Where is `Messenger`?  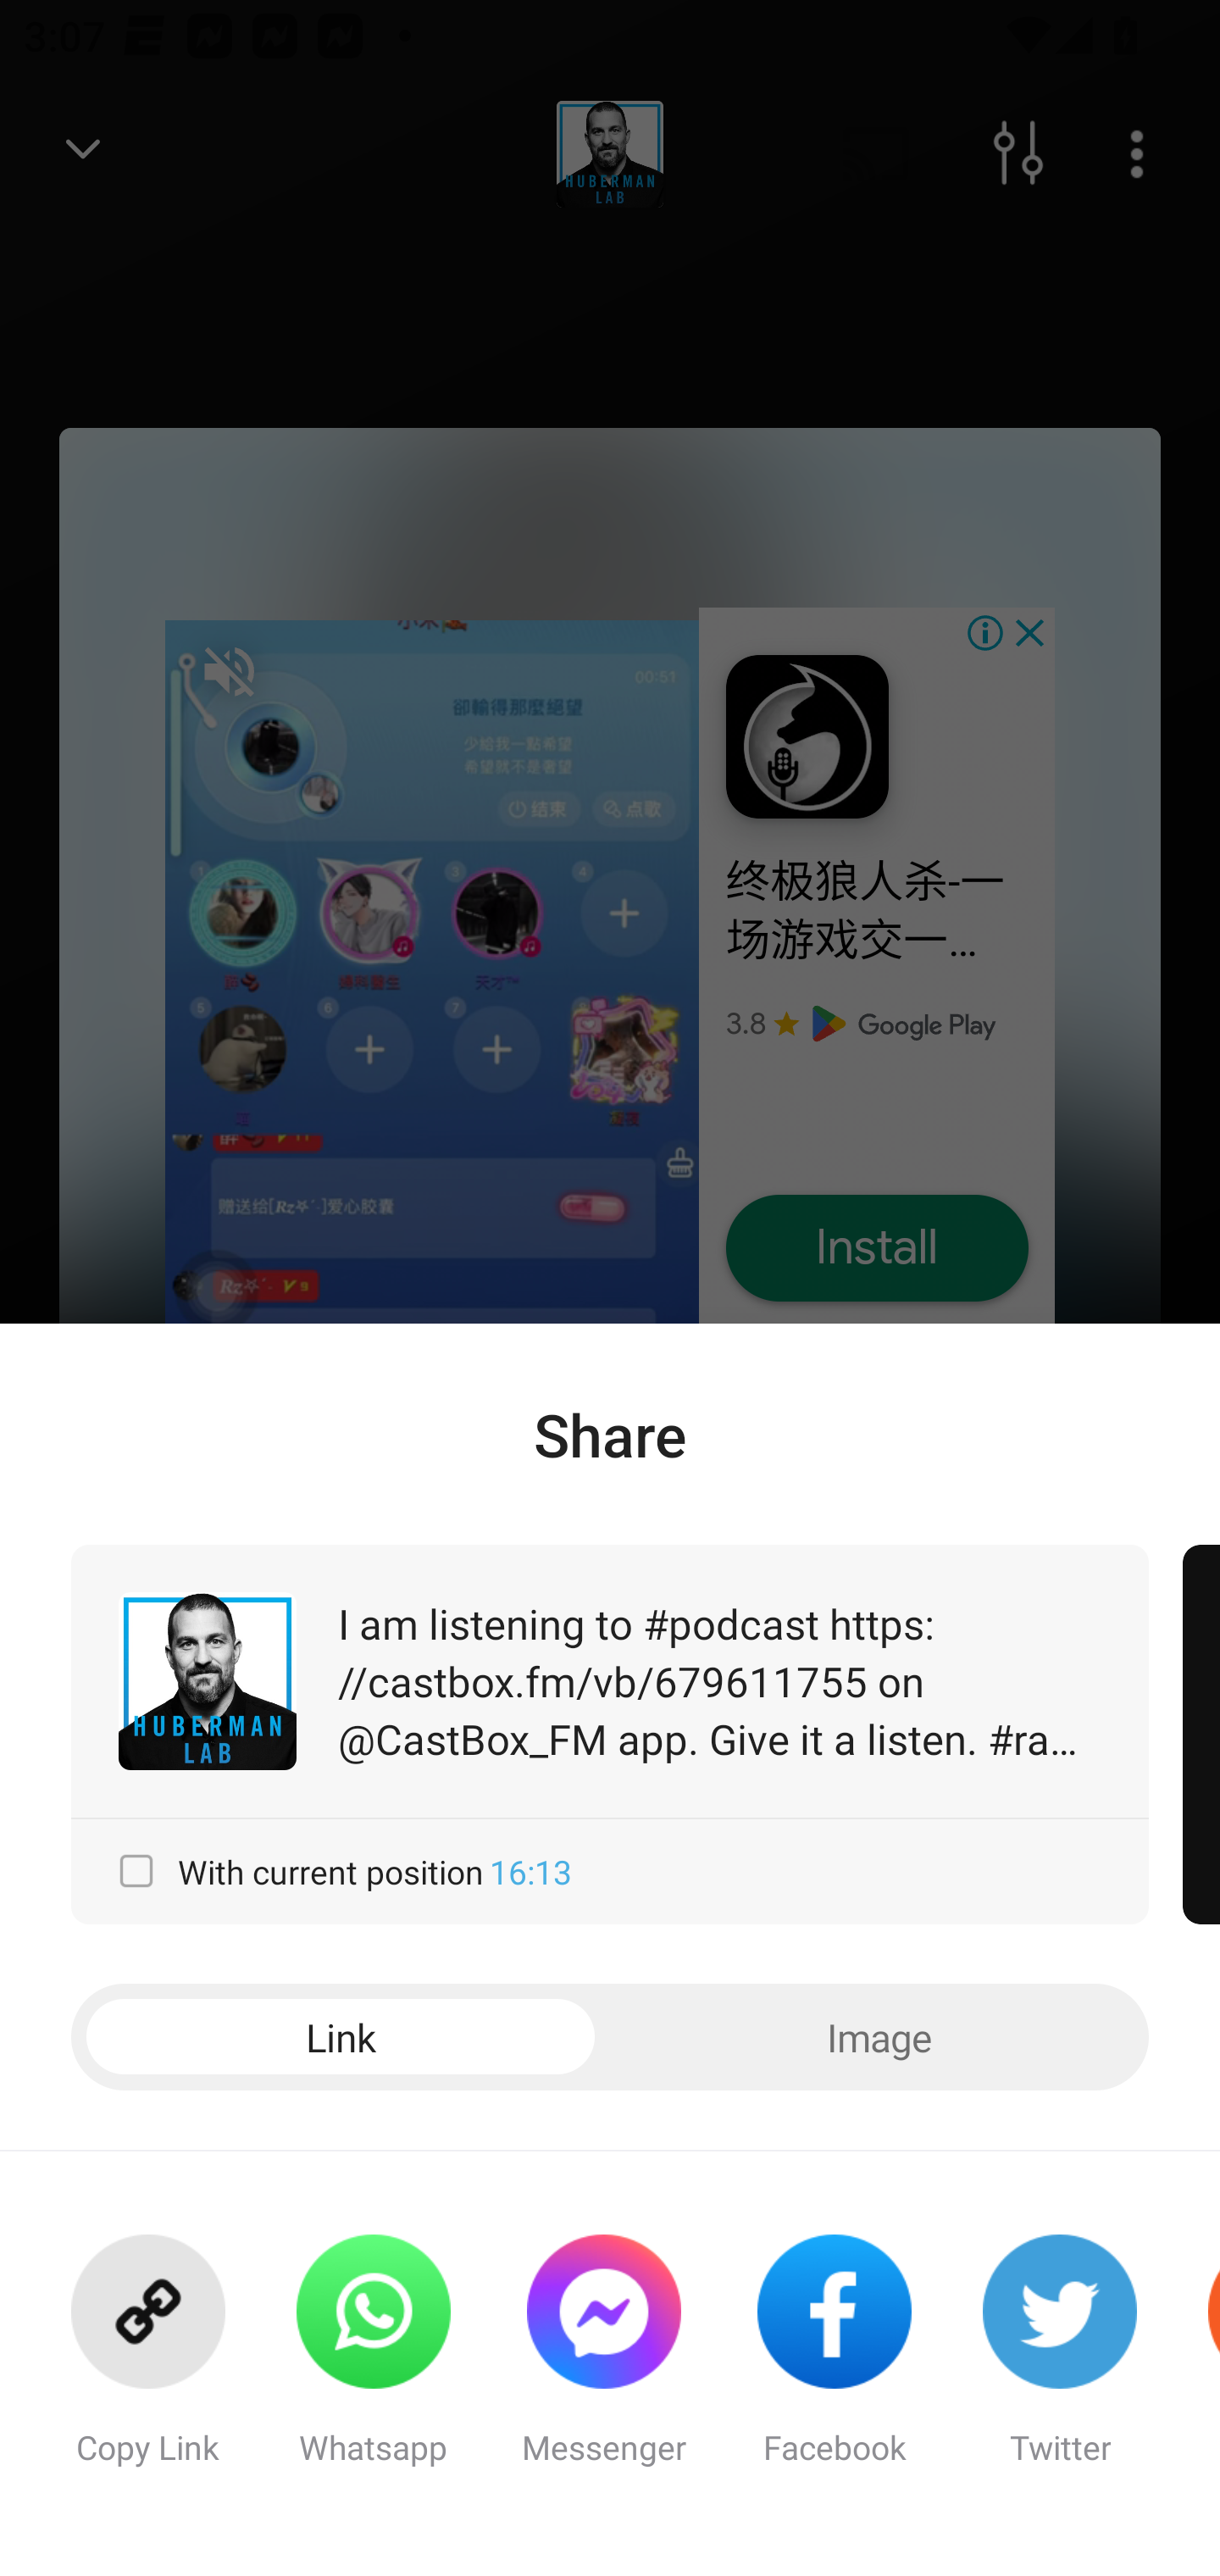 Messenger is located at coordinates (603, 2363).